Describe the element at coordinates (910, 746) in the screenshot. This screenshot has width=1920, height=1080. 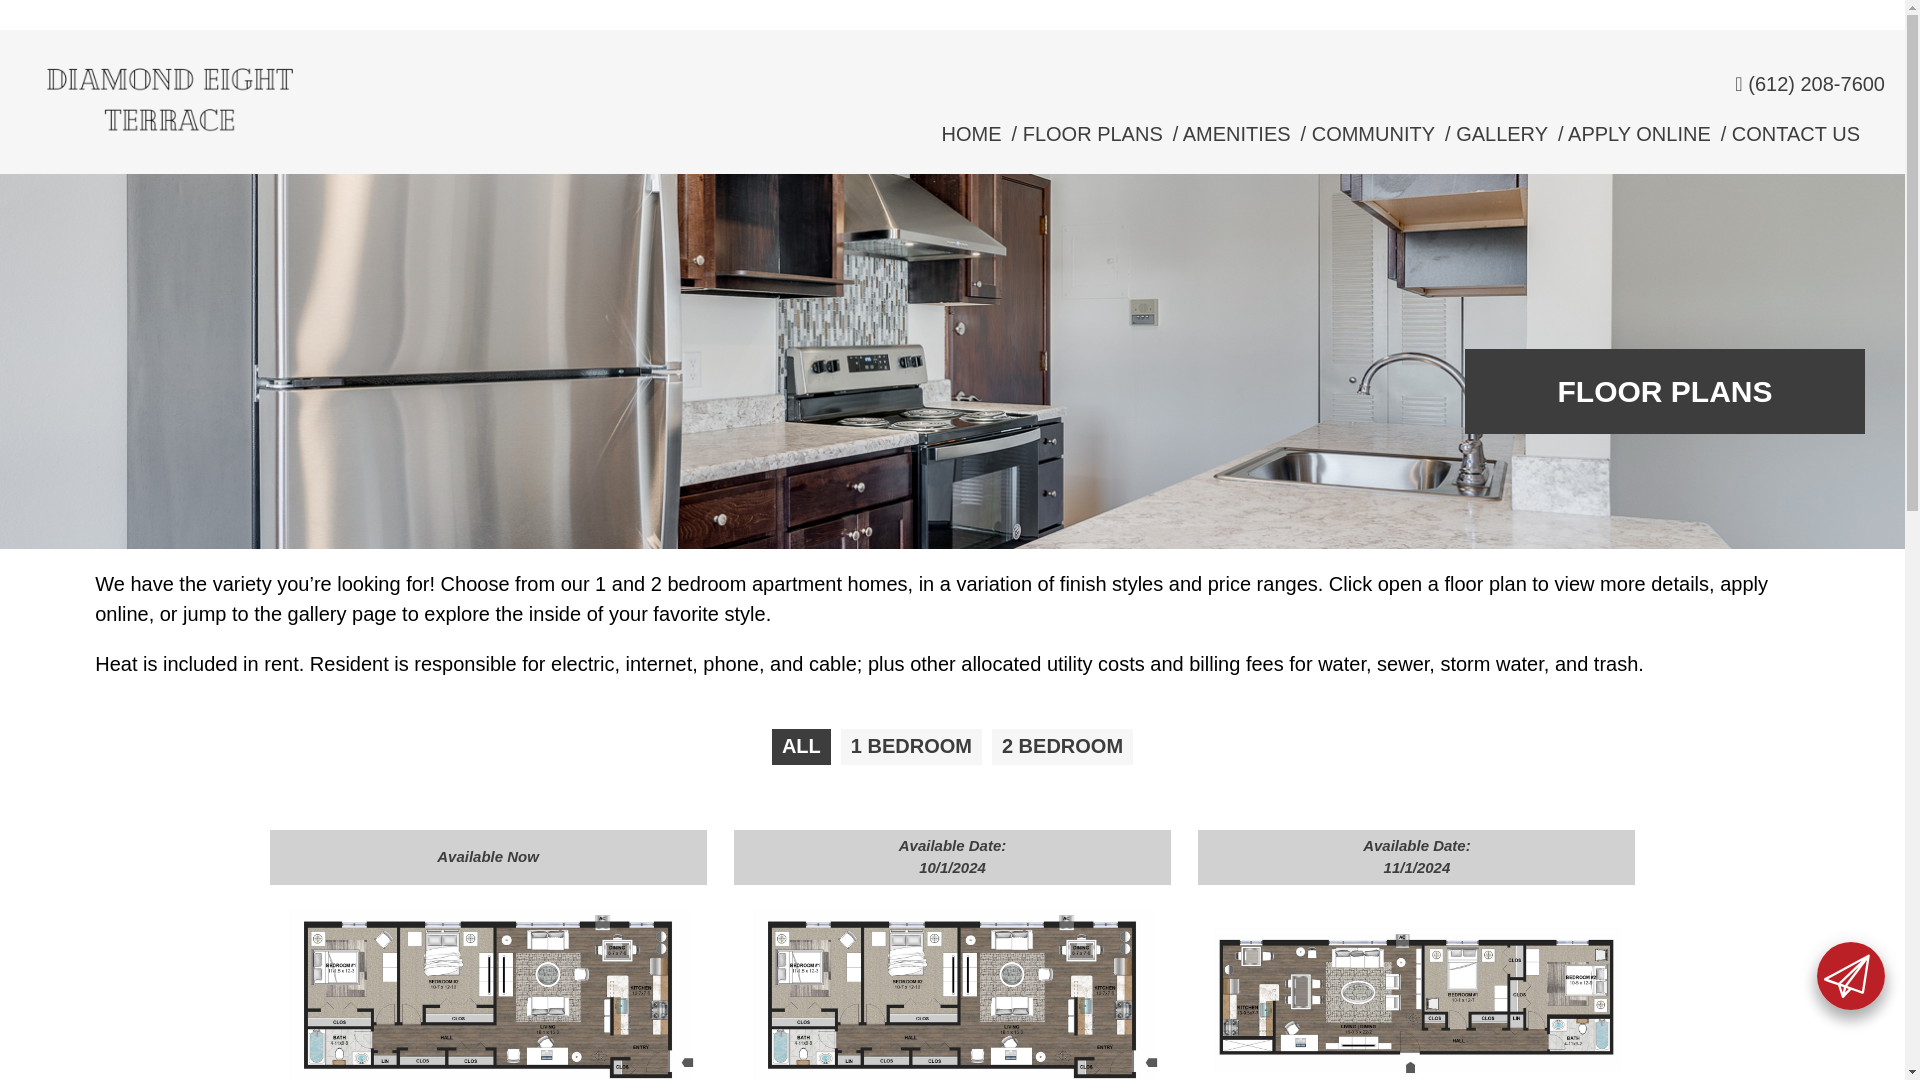
I see `1 BEDROOM` at that location.